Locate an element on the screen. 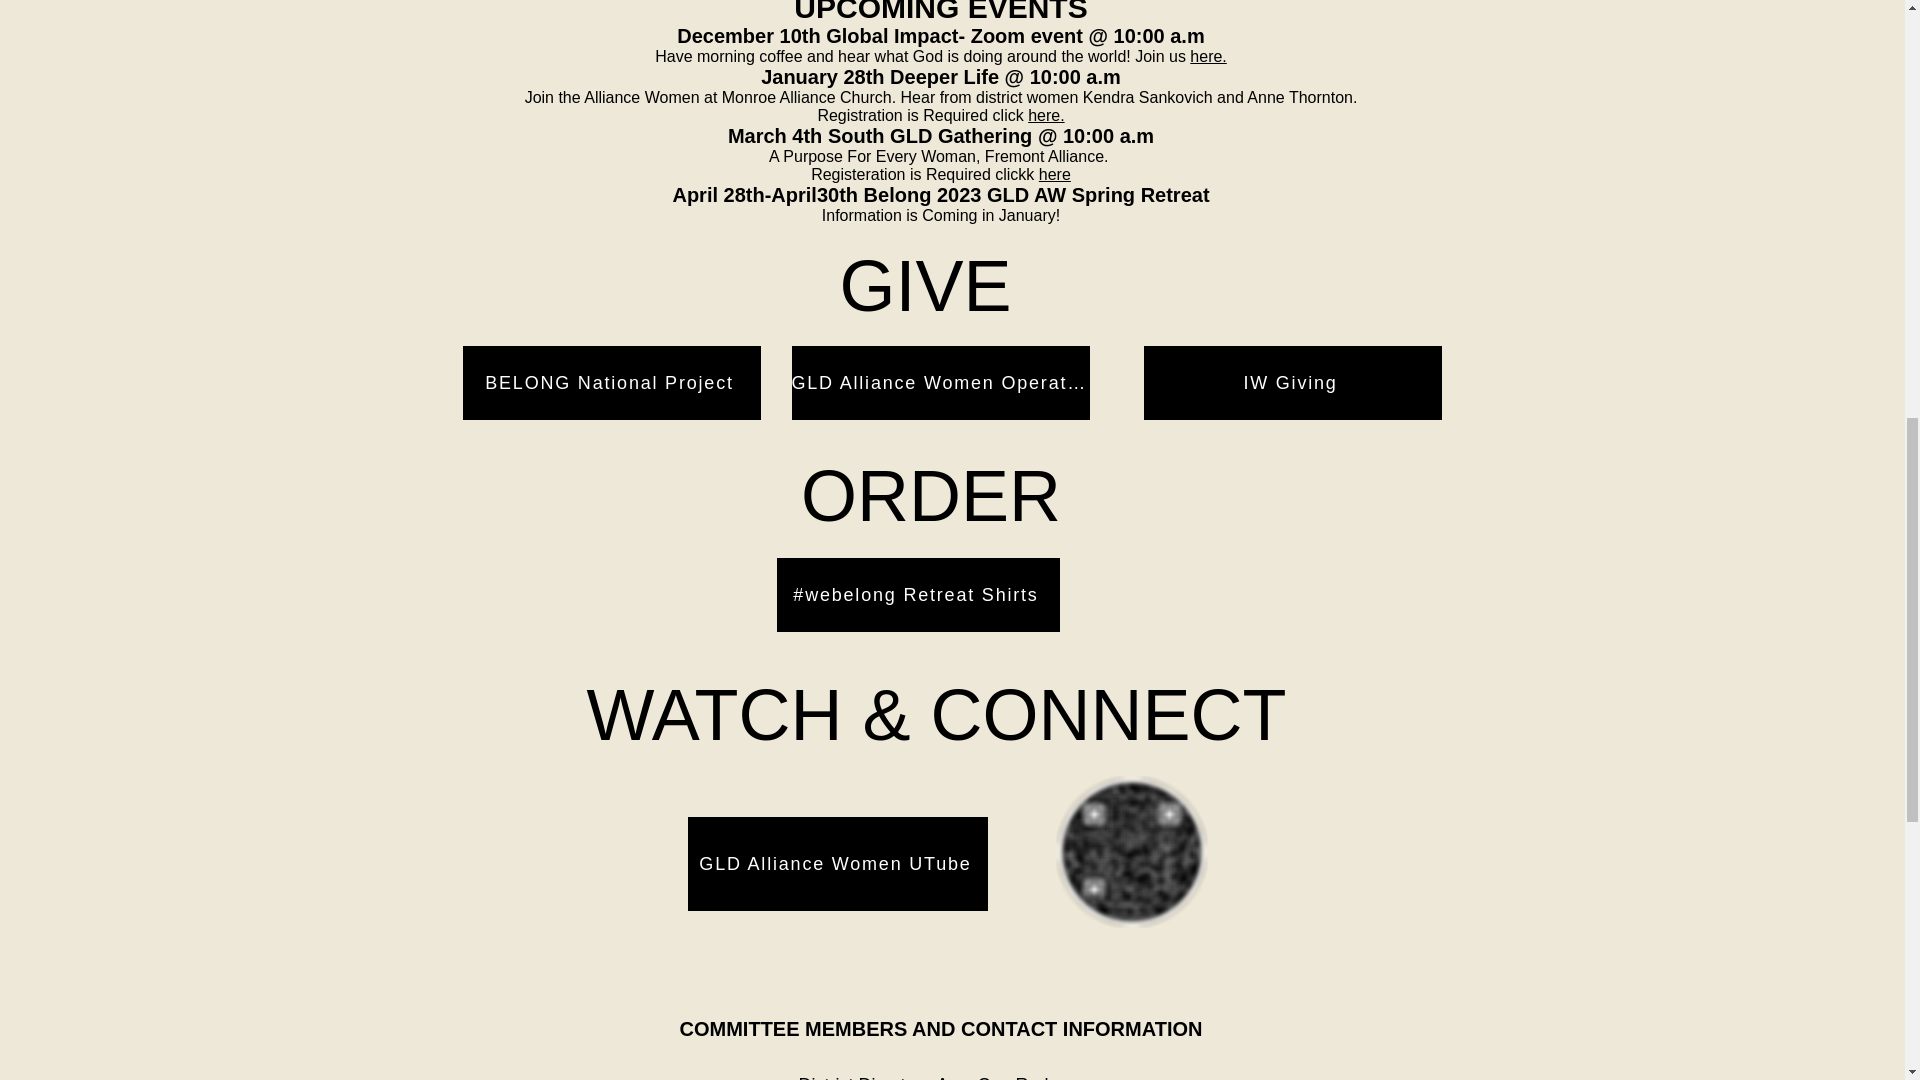  here. is located at coordinates (1208, 56).